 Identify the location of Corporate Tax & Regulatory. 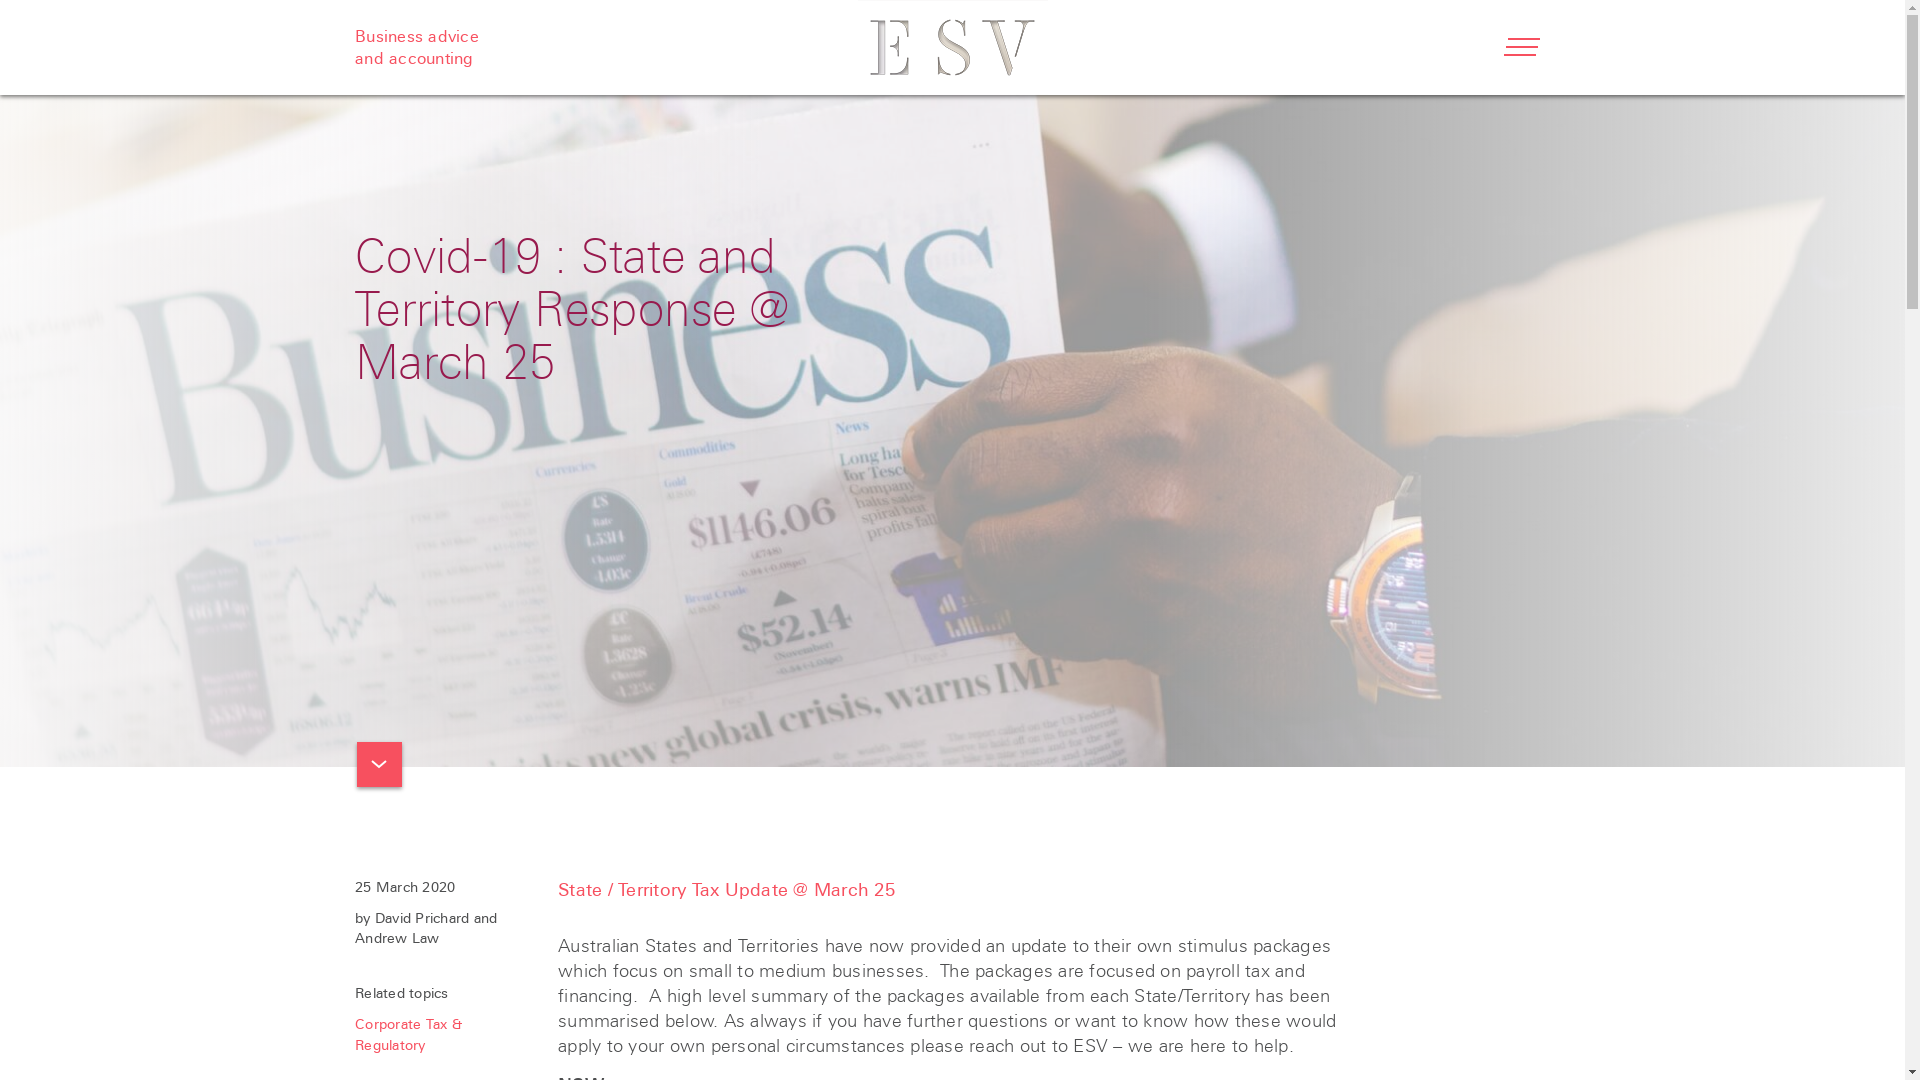
(408, 1034).